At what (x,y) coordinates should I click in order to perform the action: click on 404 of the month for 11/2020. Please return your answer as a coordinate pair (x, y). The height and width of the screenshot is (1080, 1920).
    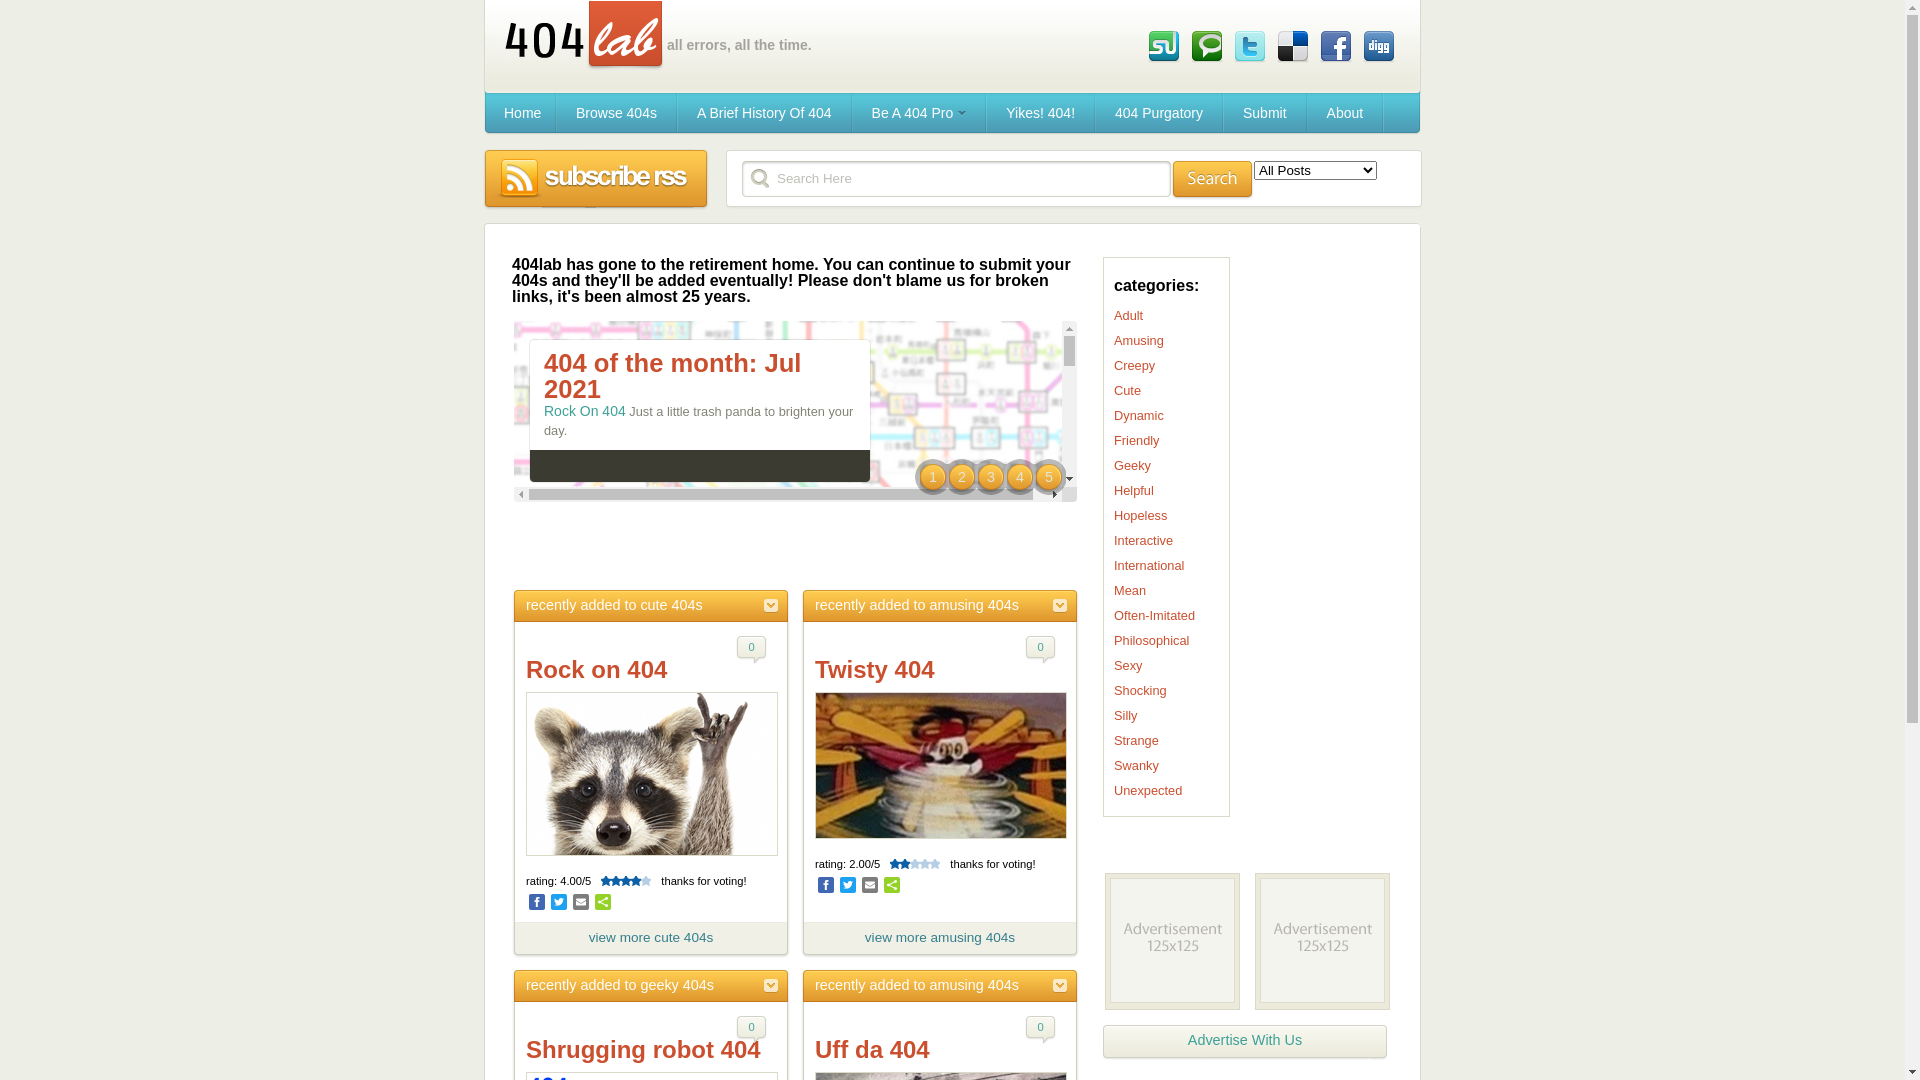
    Looking at the image, I should click on (667, 919).